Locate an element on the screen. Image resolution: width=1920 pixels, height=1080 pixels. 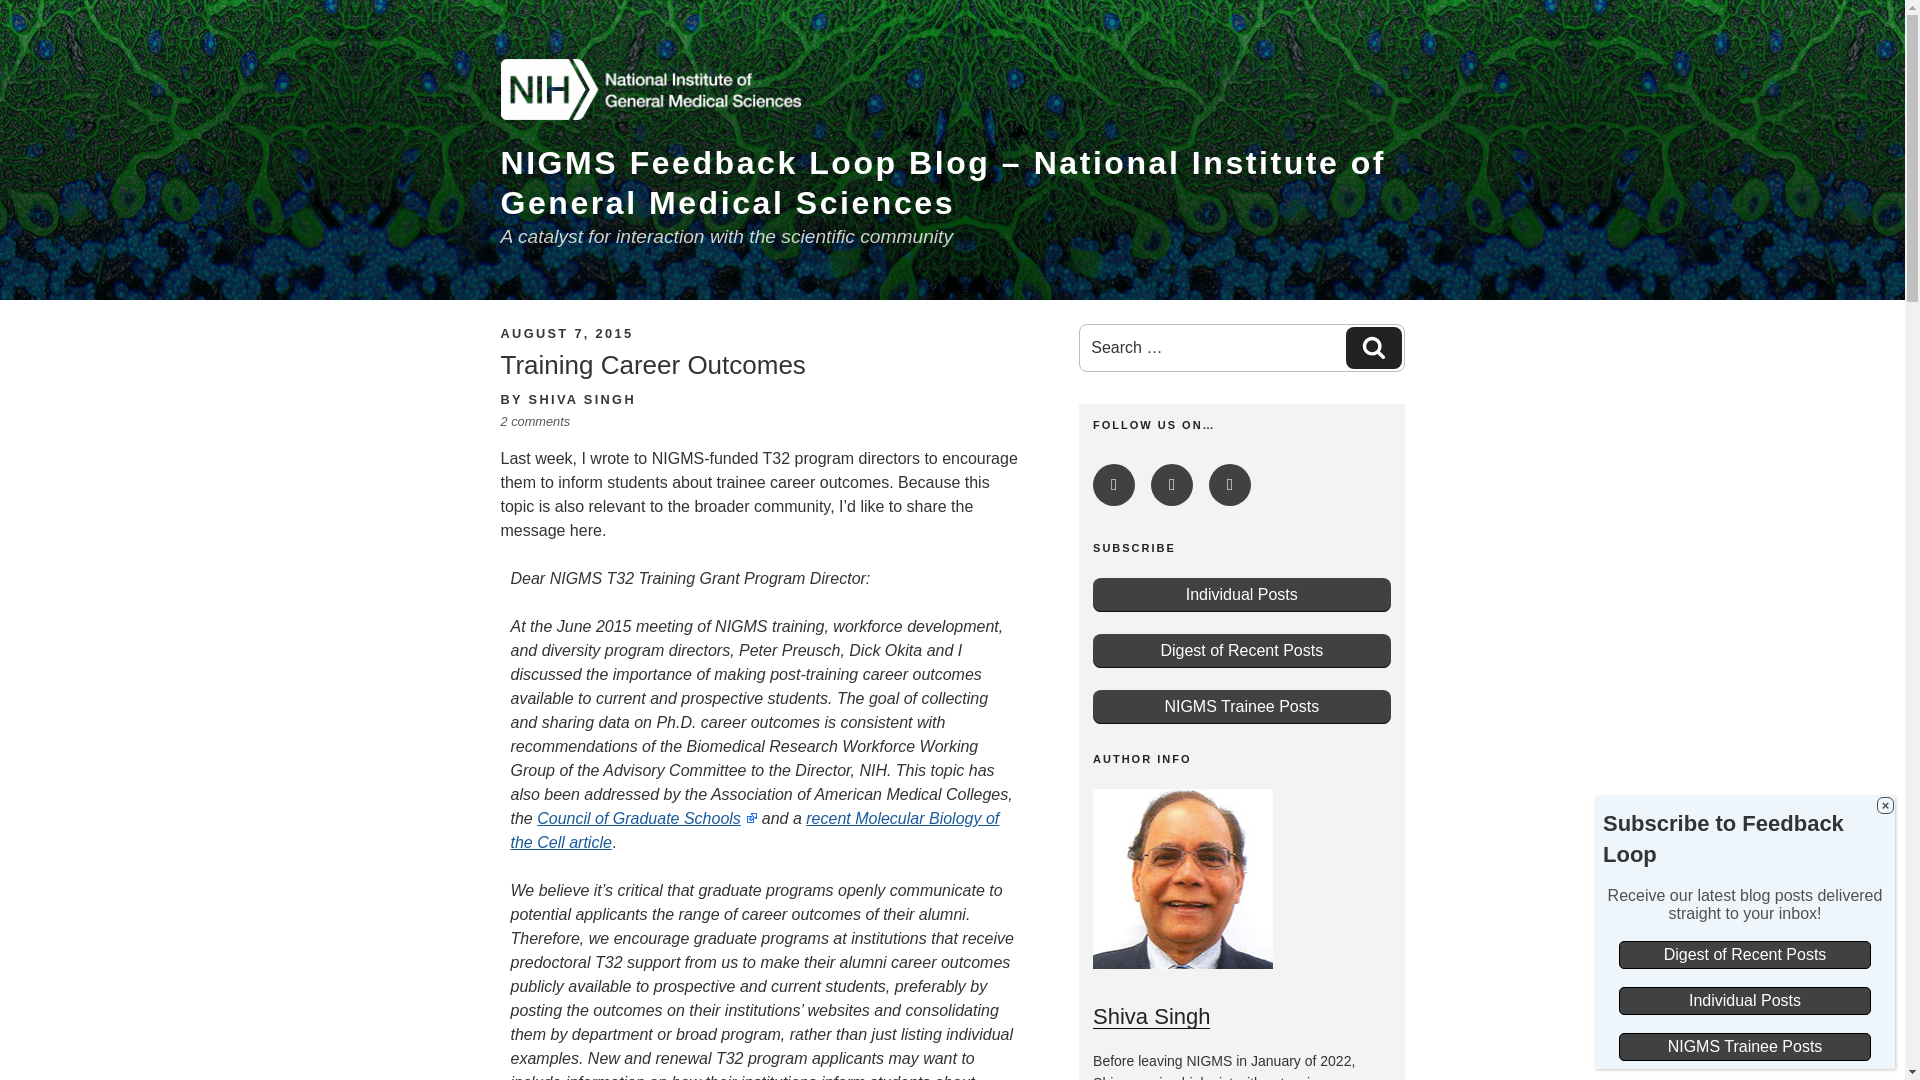
NIGMS Trainee Posts is located at coordinates (1241, 706).